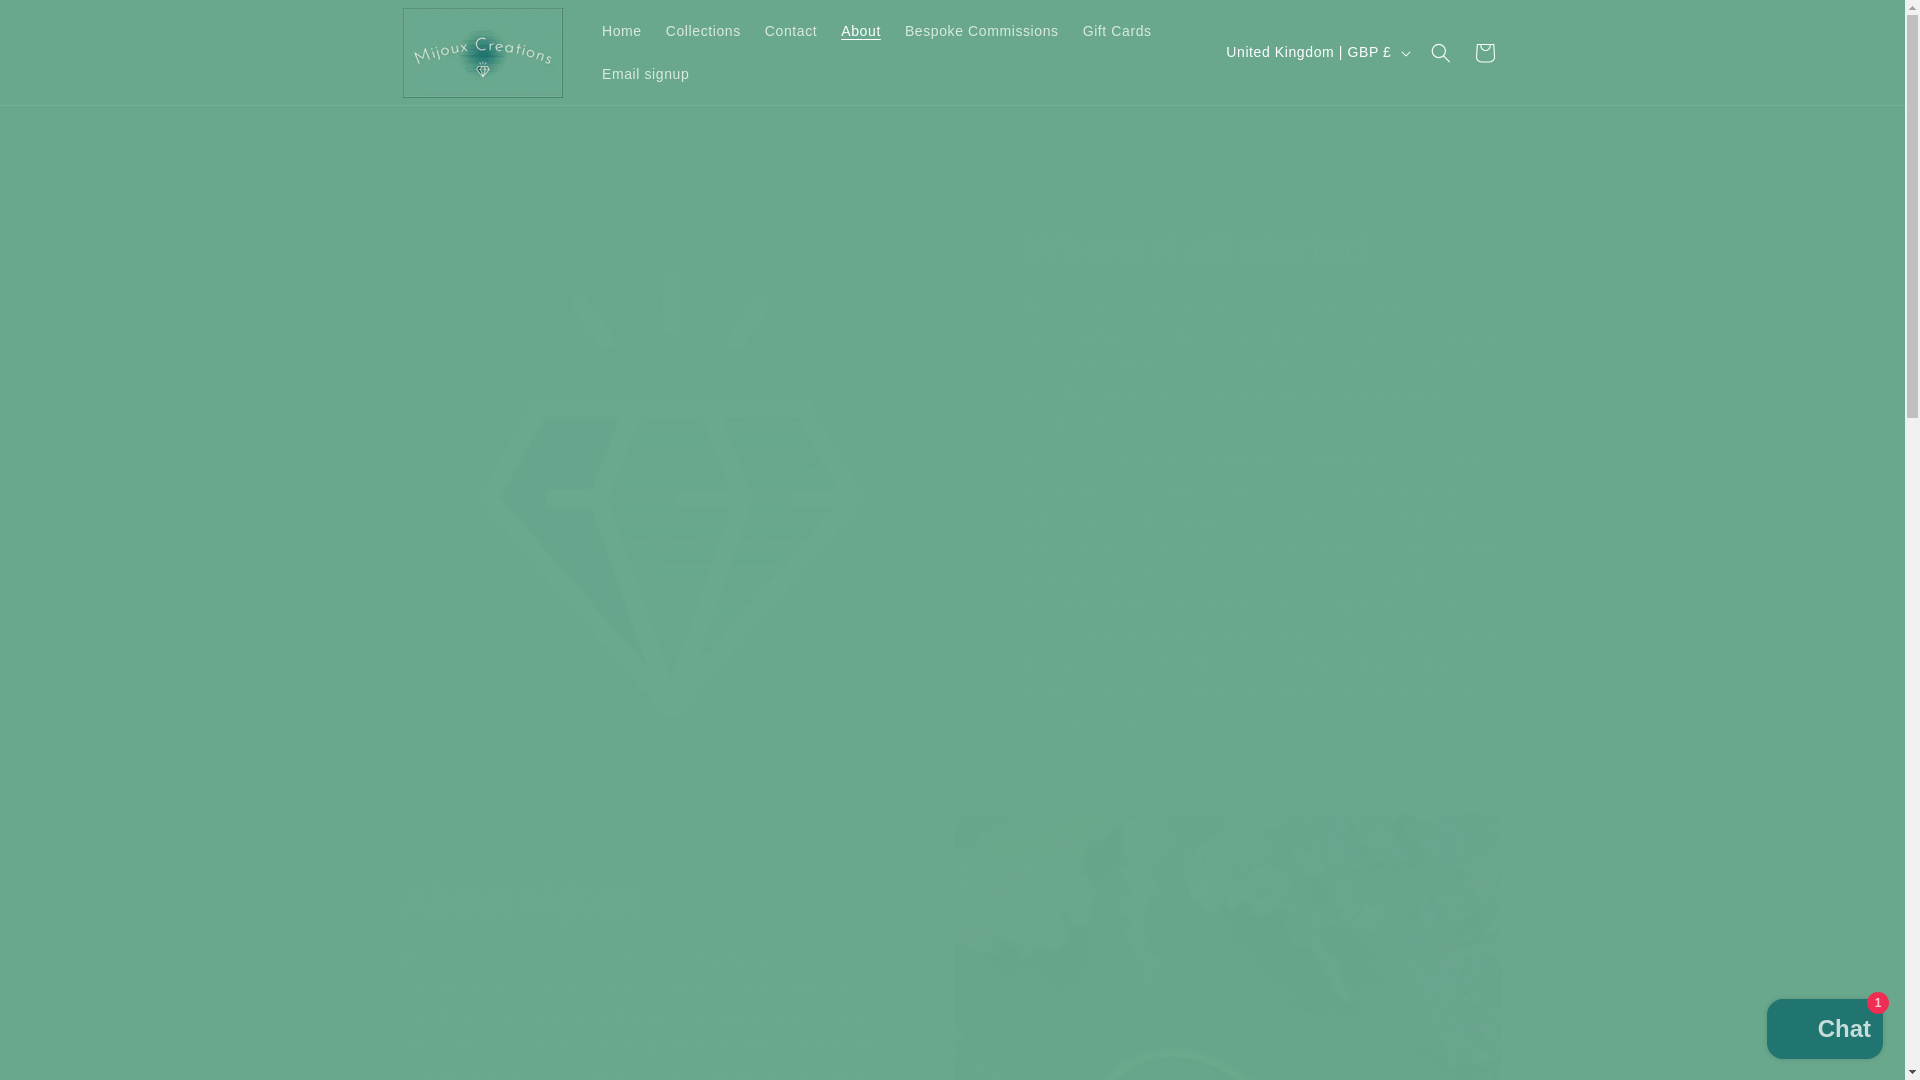  I want to click on Gift Cards, so click(1117, 30).